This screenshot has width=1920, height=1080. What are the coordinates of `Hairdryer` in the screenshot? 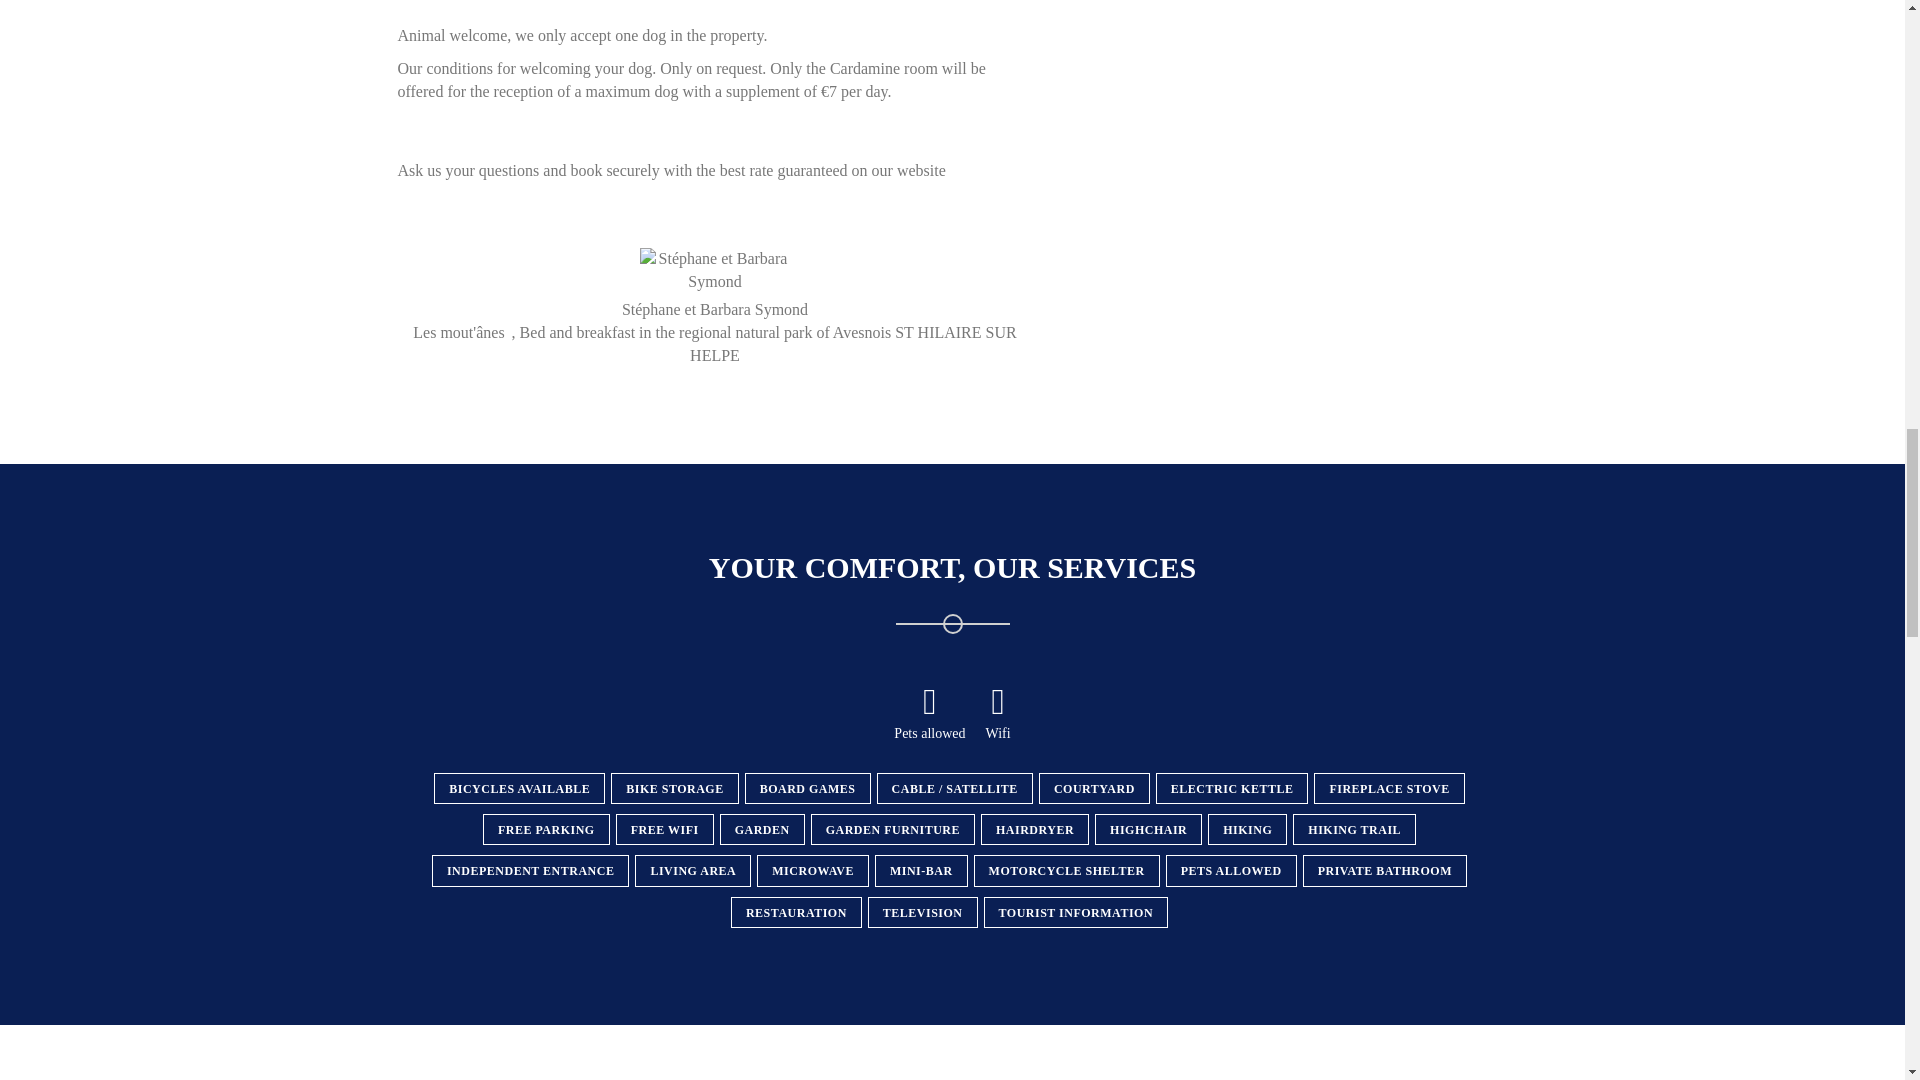 It's located at (1034, 829).